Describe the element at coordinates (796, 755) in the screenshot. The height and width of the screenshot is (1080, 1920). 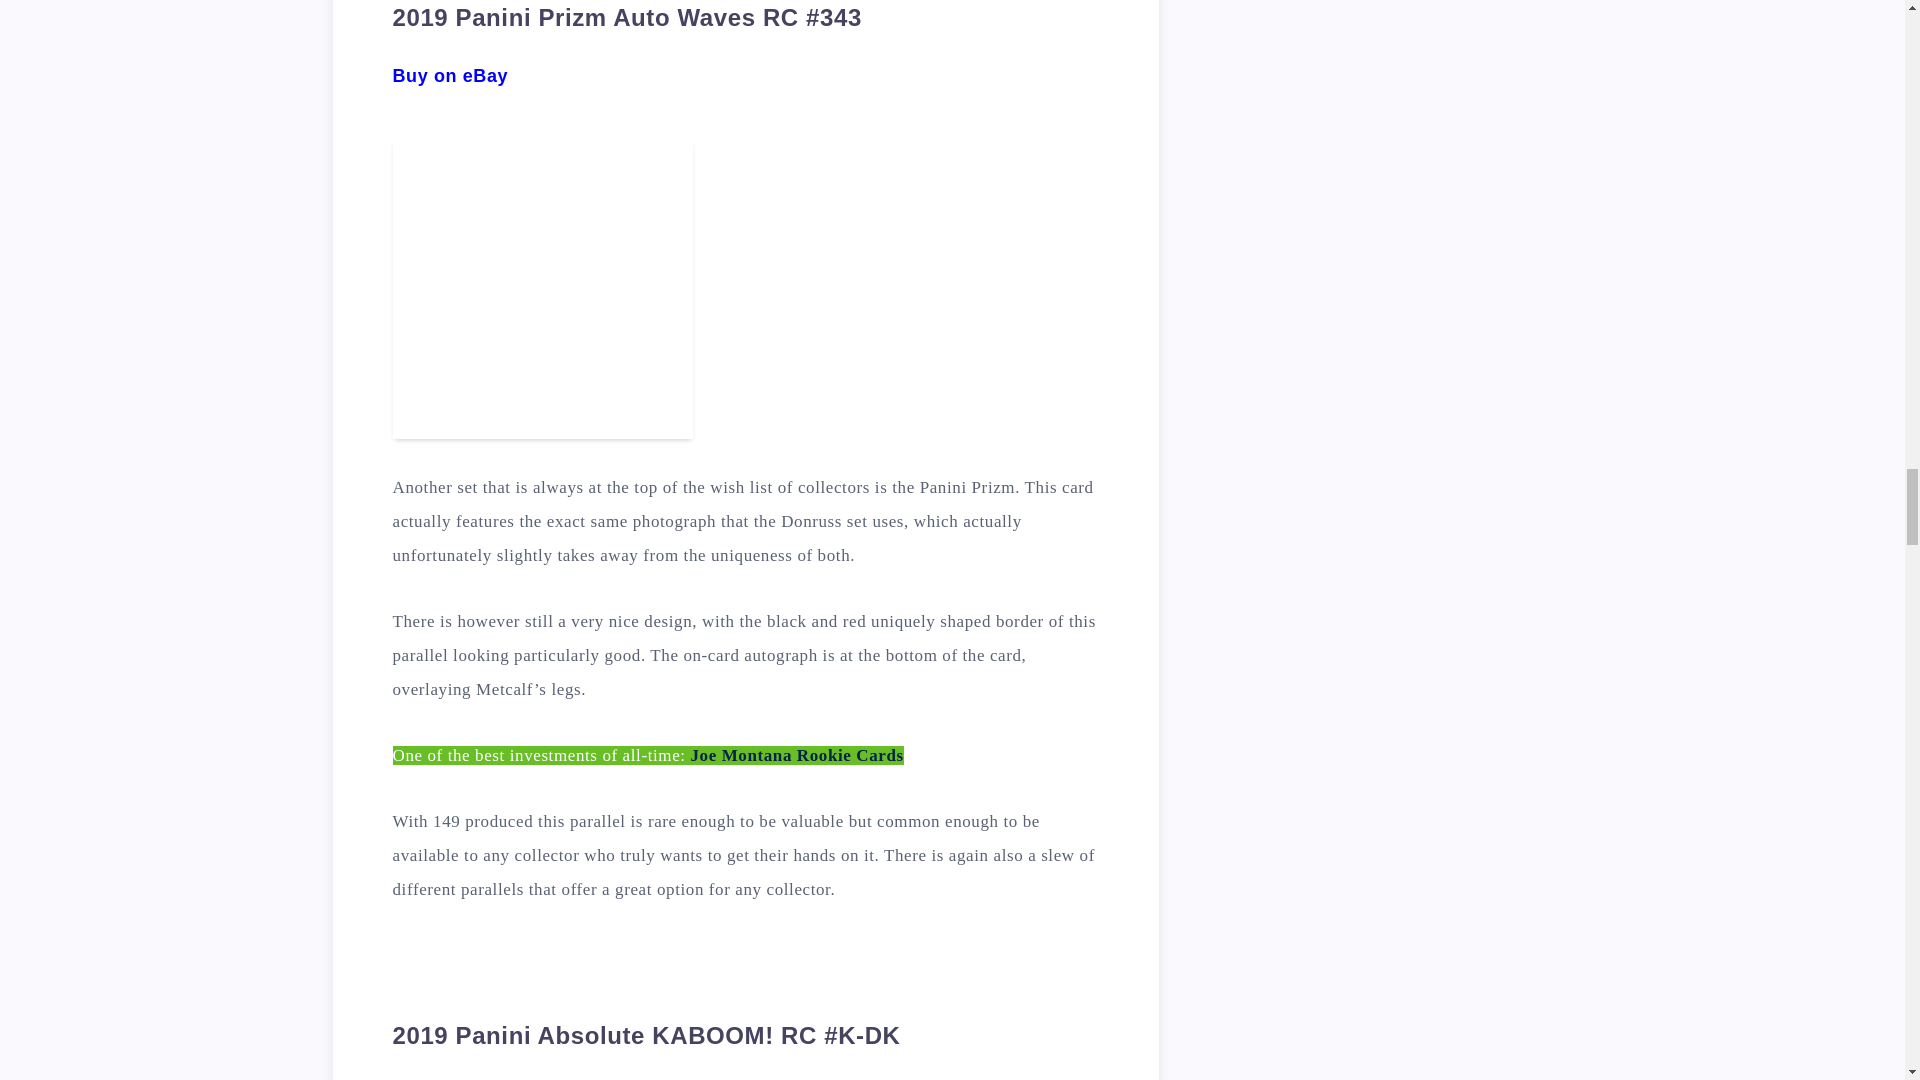
I see `Joe Montana Rookie Cards` at that location.